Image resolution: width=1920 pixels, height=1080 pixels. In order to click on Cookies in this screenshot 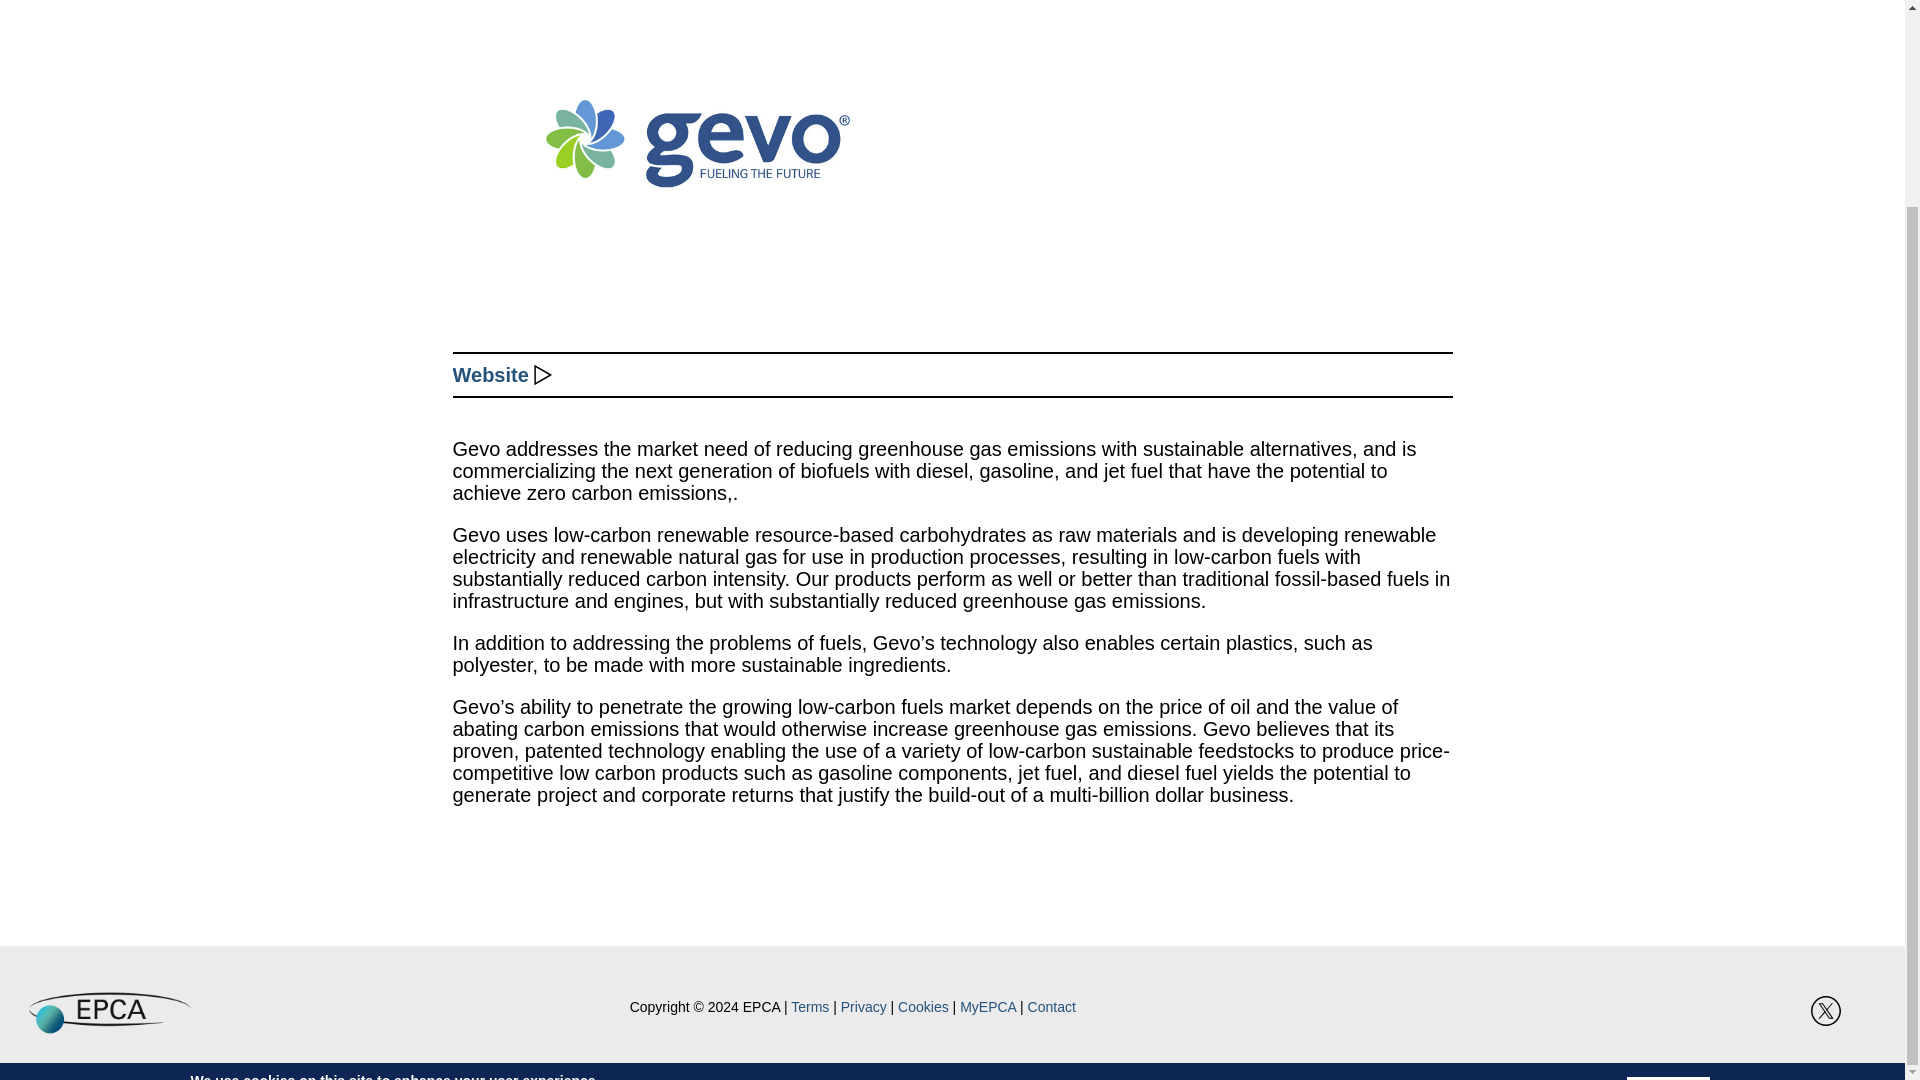, I will do `click(923, 1007)`.